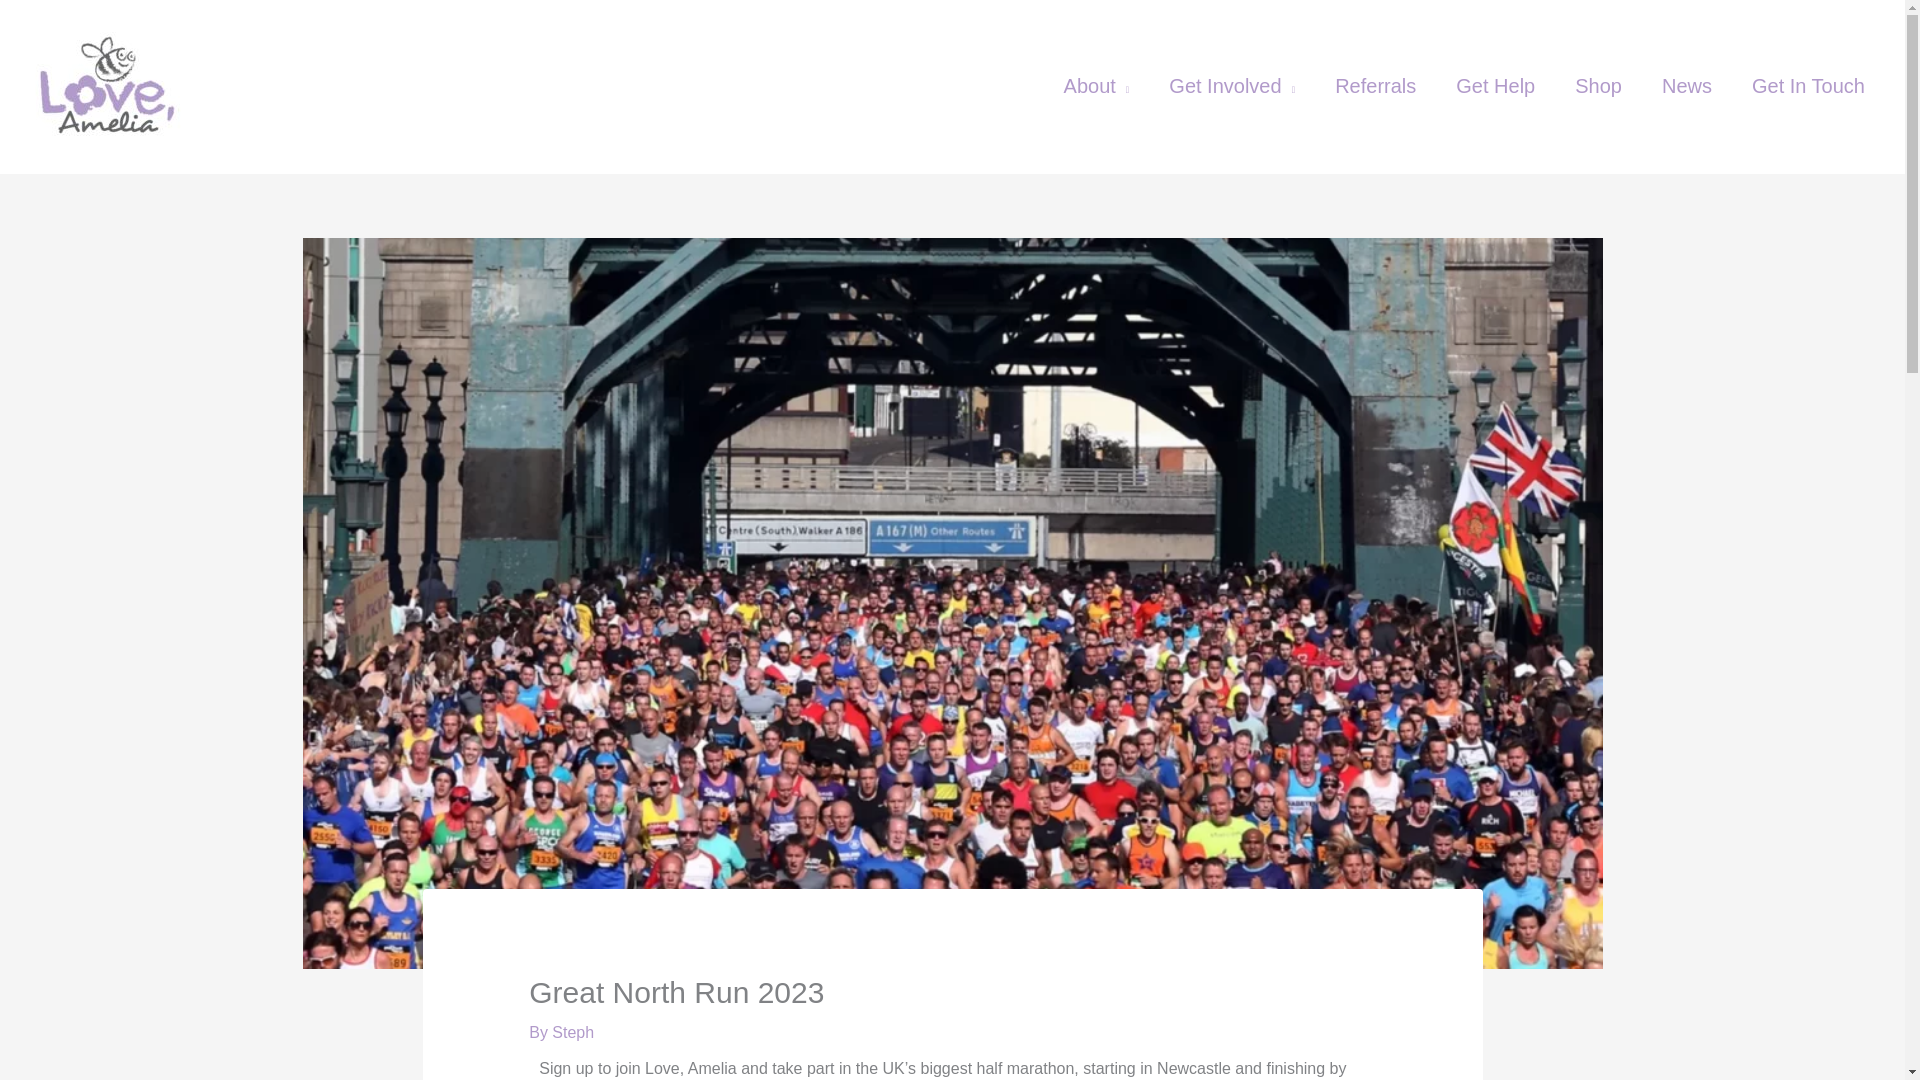 The image size is (1920, 1080). What do you see at coordinates (1808, 86) in the screenshot?
I see `Get In Touch` at bounding box center [1808, 86].